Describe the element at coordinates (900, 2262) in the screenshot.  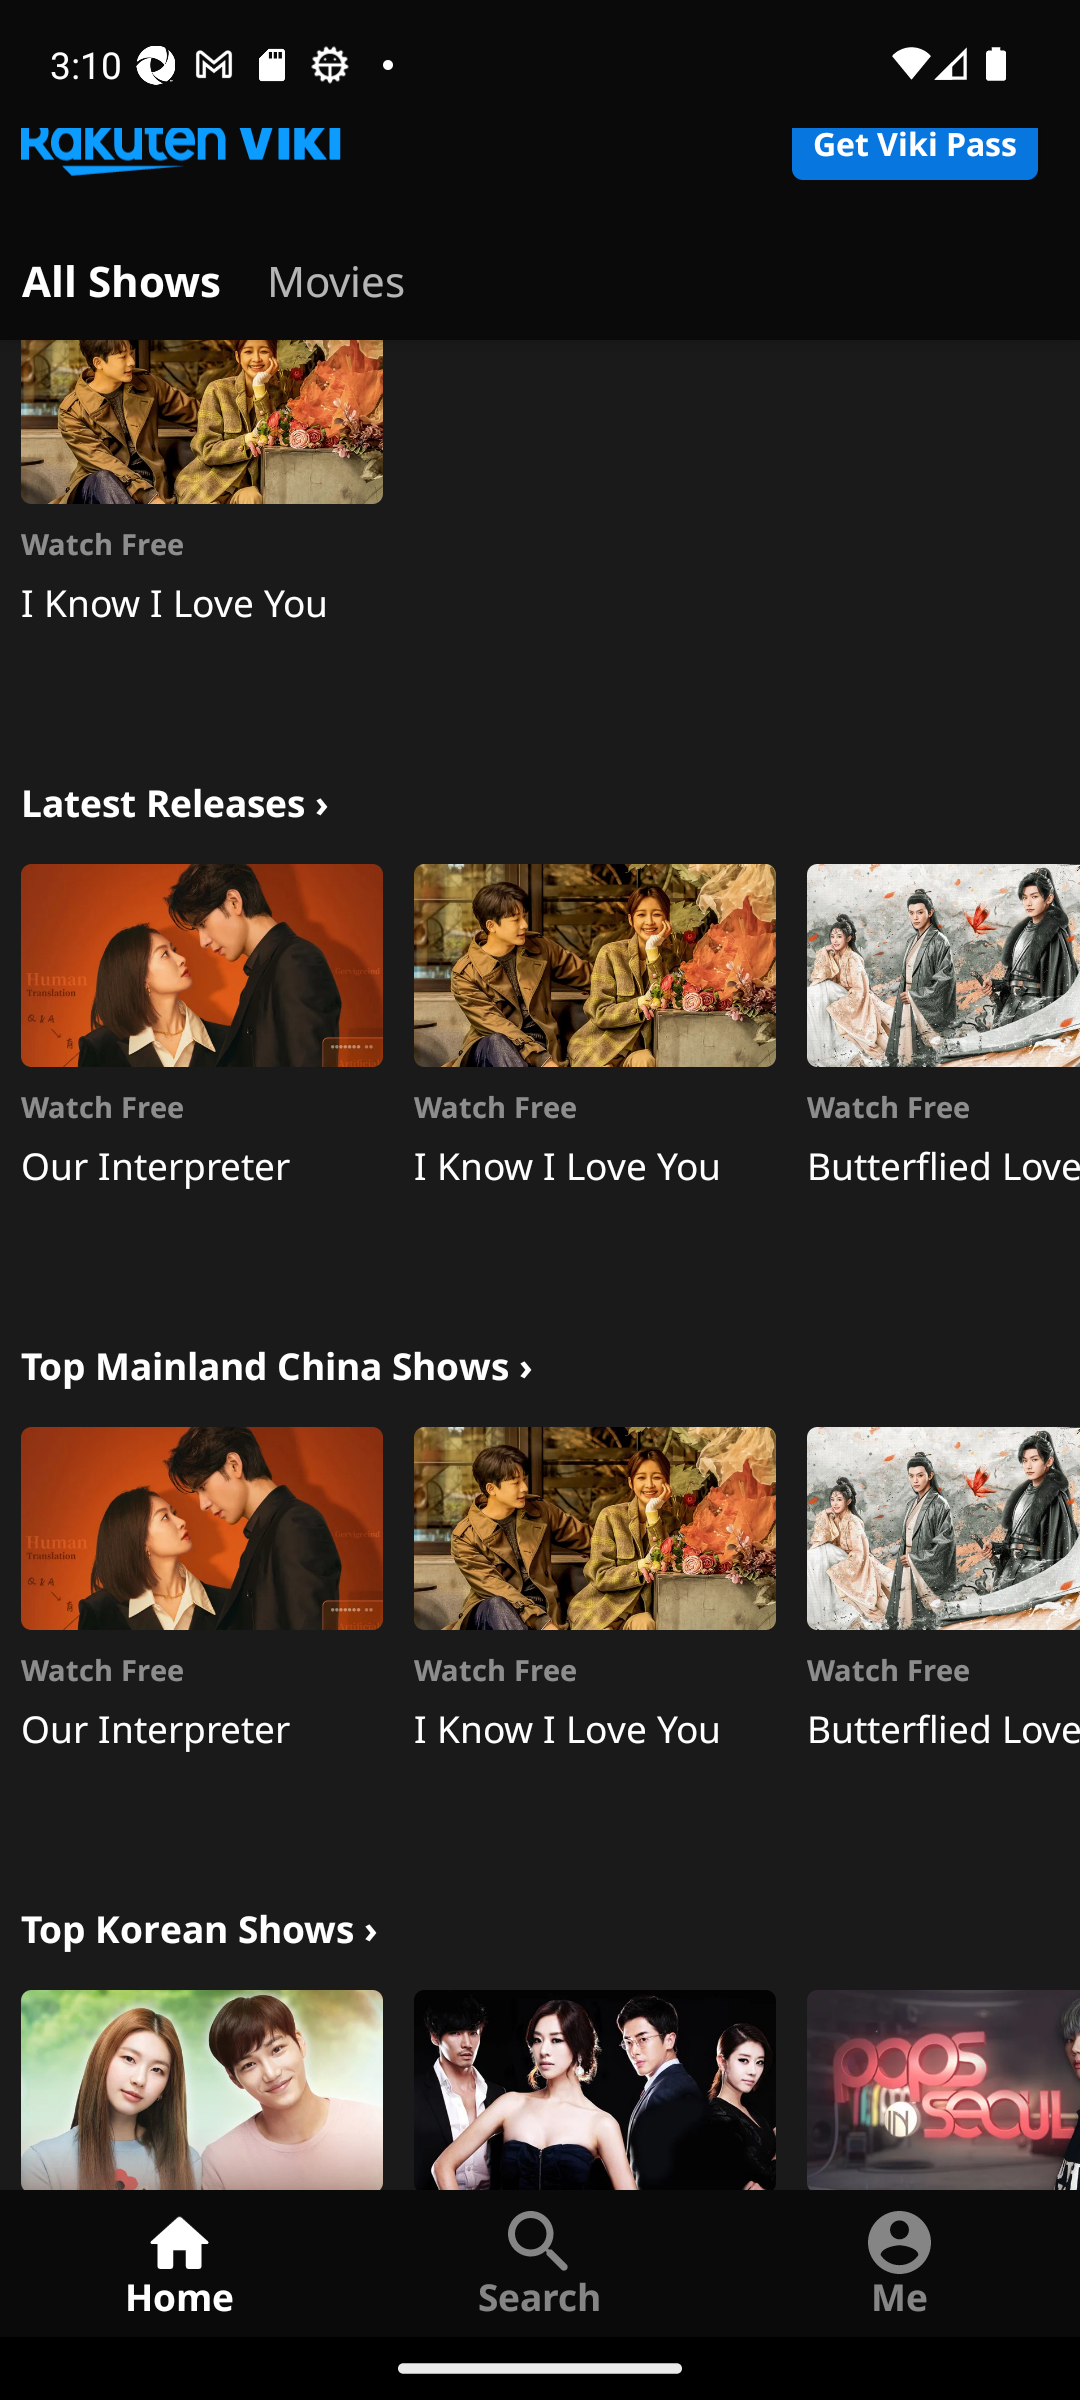
I see `Me` at that location.